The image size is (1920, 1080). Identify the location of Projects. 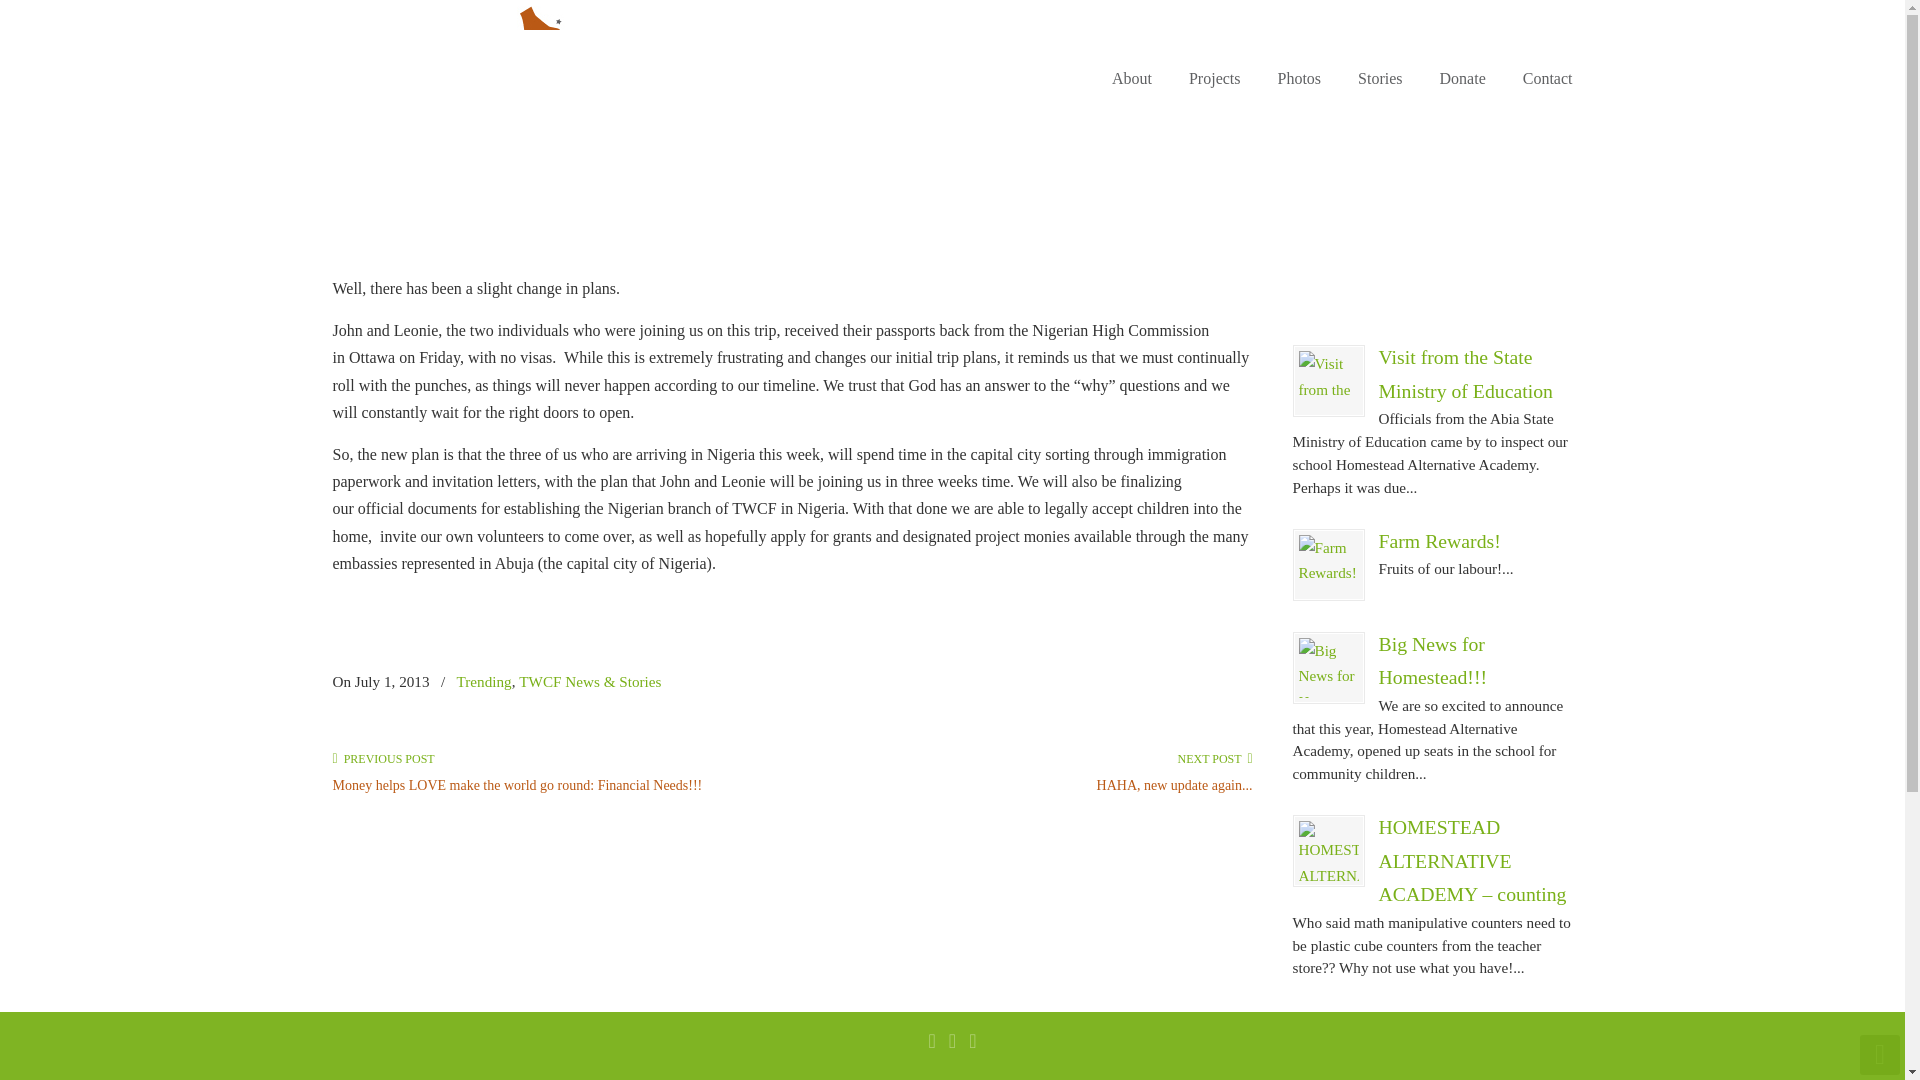
(1215, 79).